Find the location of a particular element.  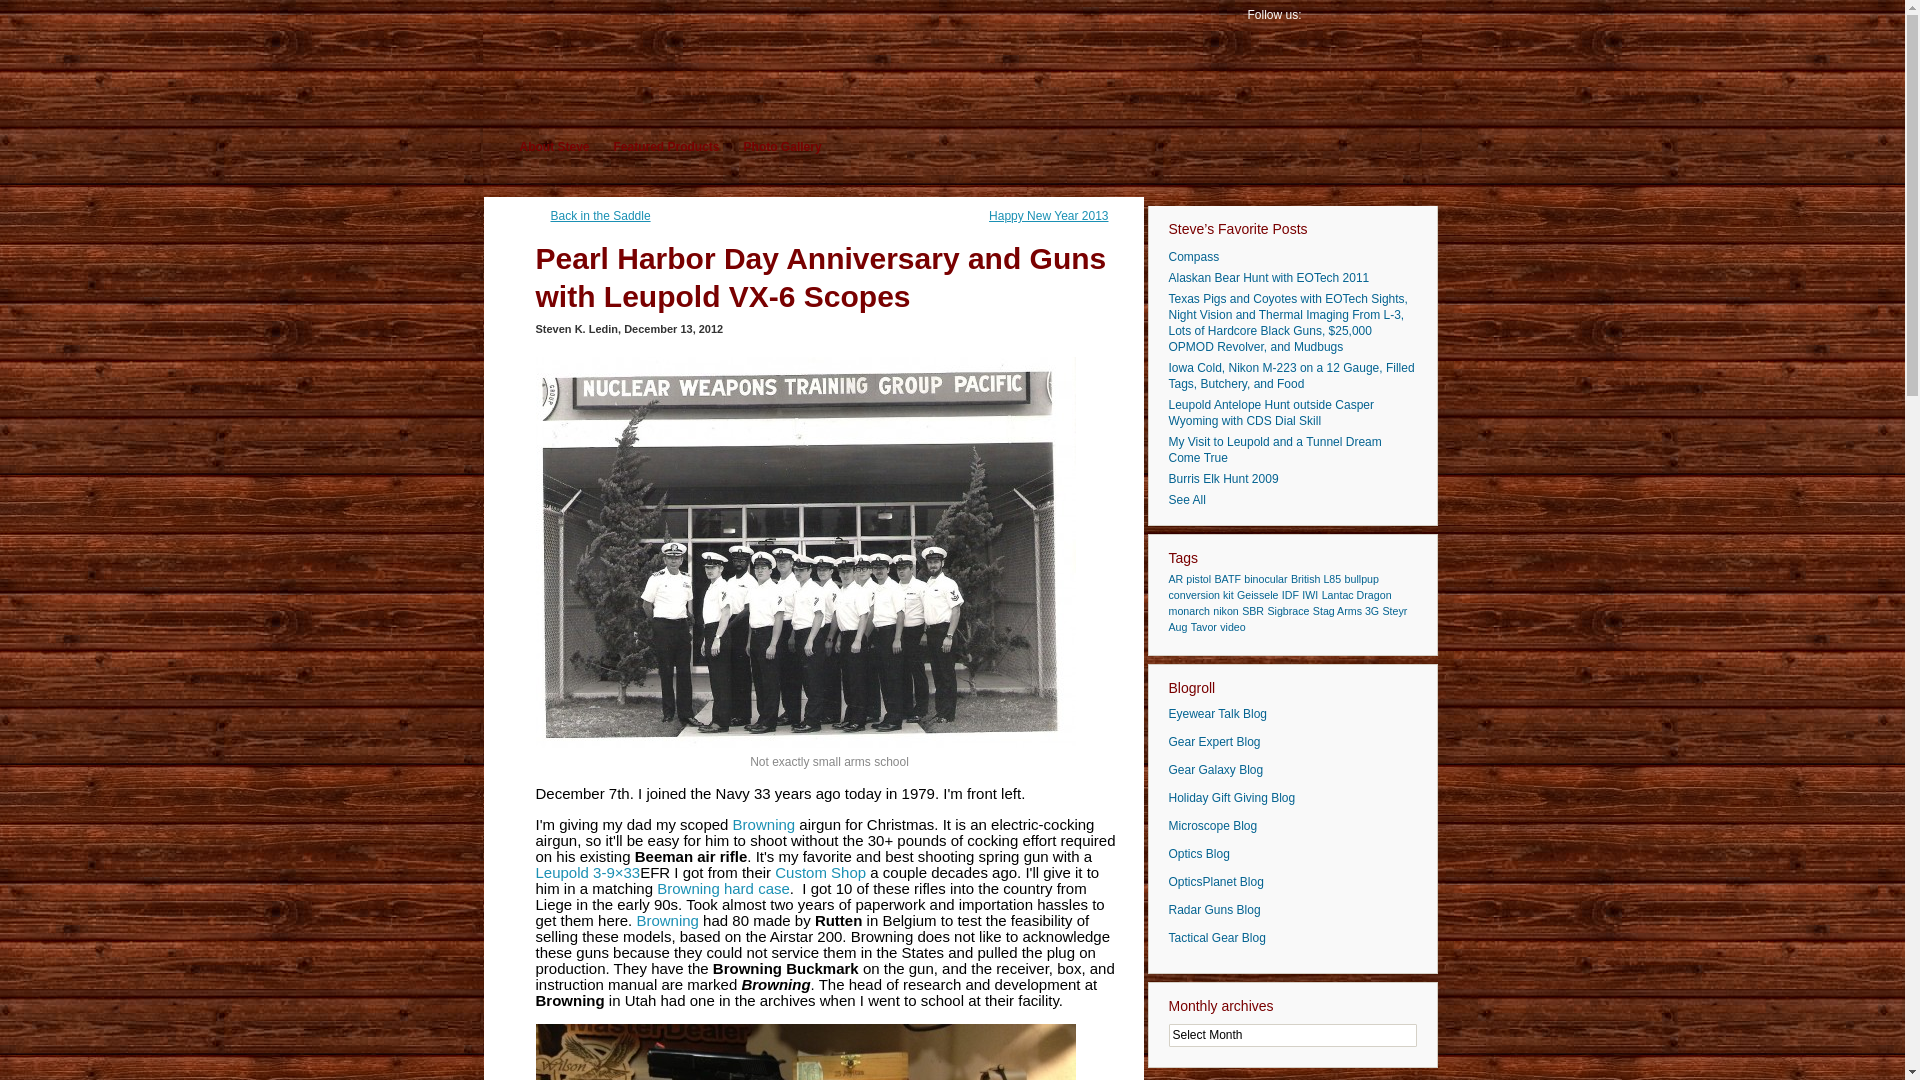

My Visit to Leupold and a Tunnel Dream Come True is located at coordinates (1292, 450).